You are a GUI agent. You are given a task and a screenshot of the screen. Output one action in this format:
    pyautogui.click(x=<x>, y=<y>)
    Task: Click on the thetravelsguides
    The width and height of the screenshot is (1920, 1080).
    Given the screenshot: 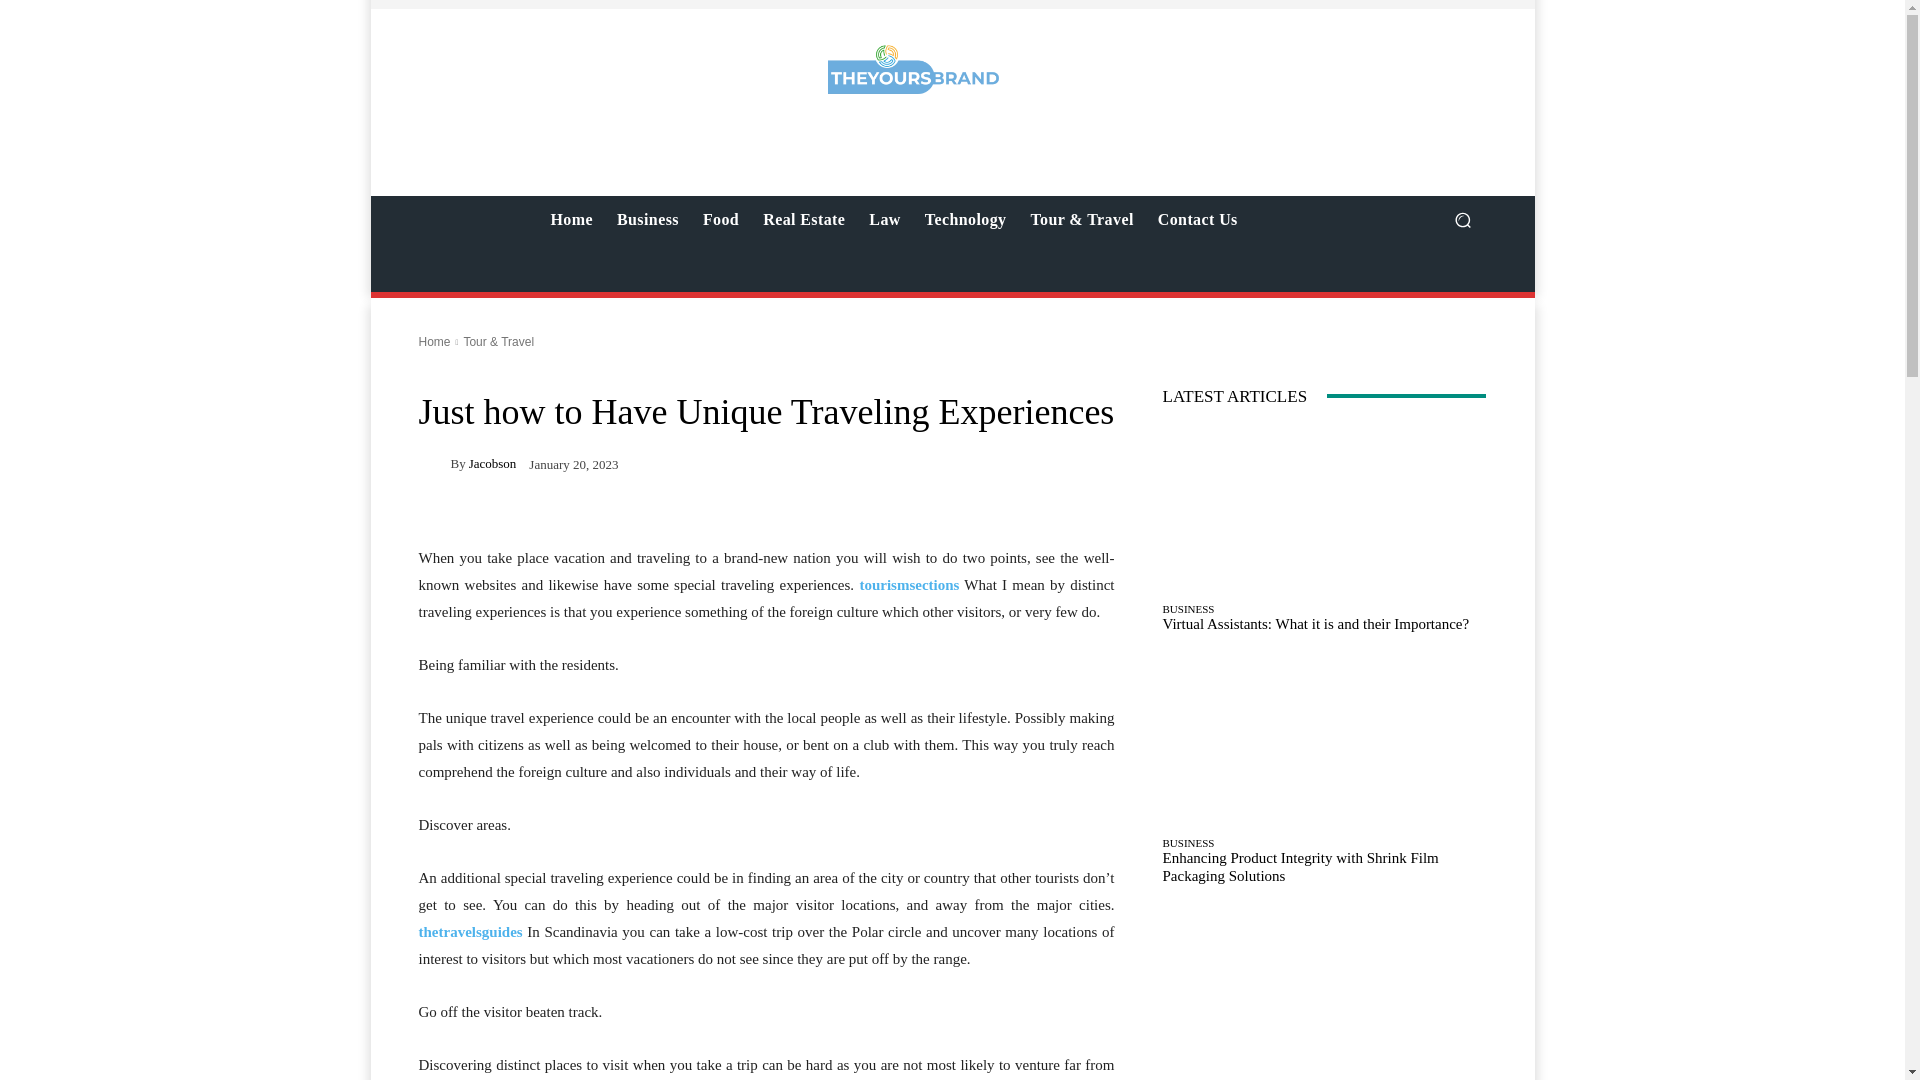 What is the action you would take?
    pyautogui.click(x=470, y=932)
    